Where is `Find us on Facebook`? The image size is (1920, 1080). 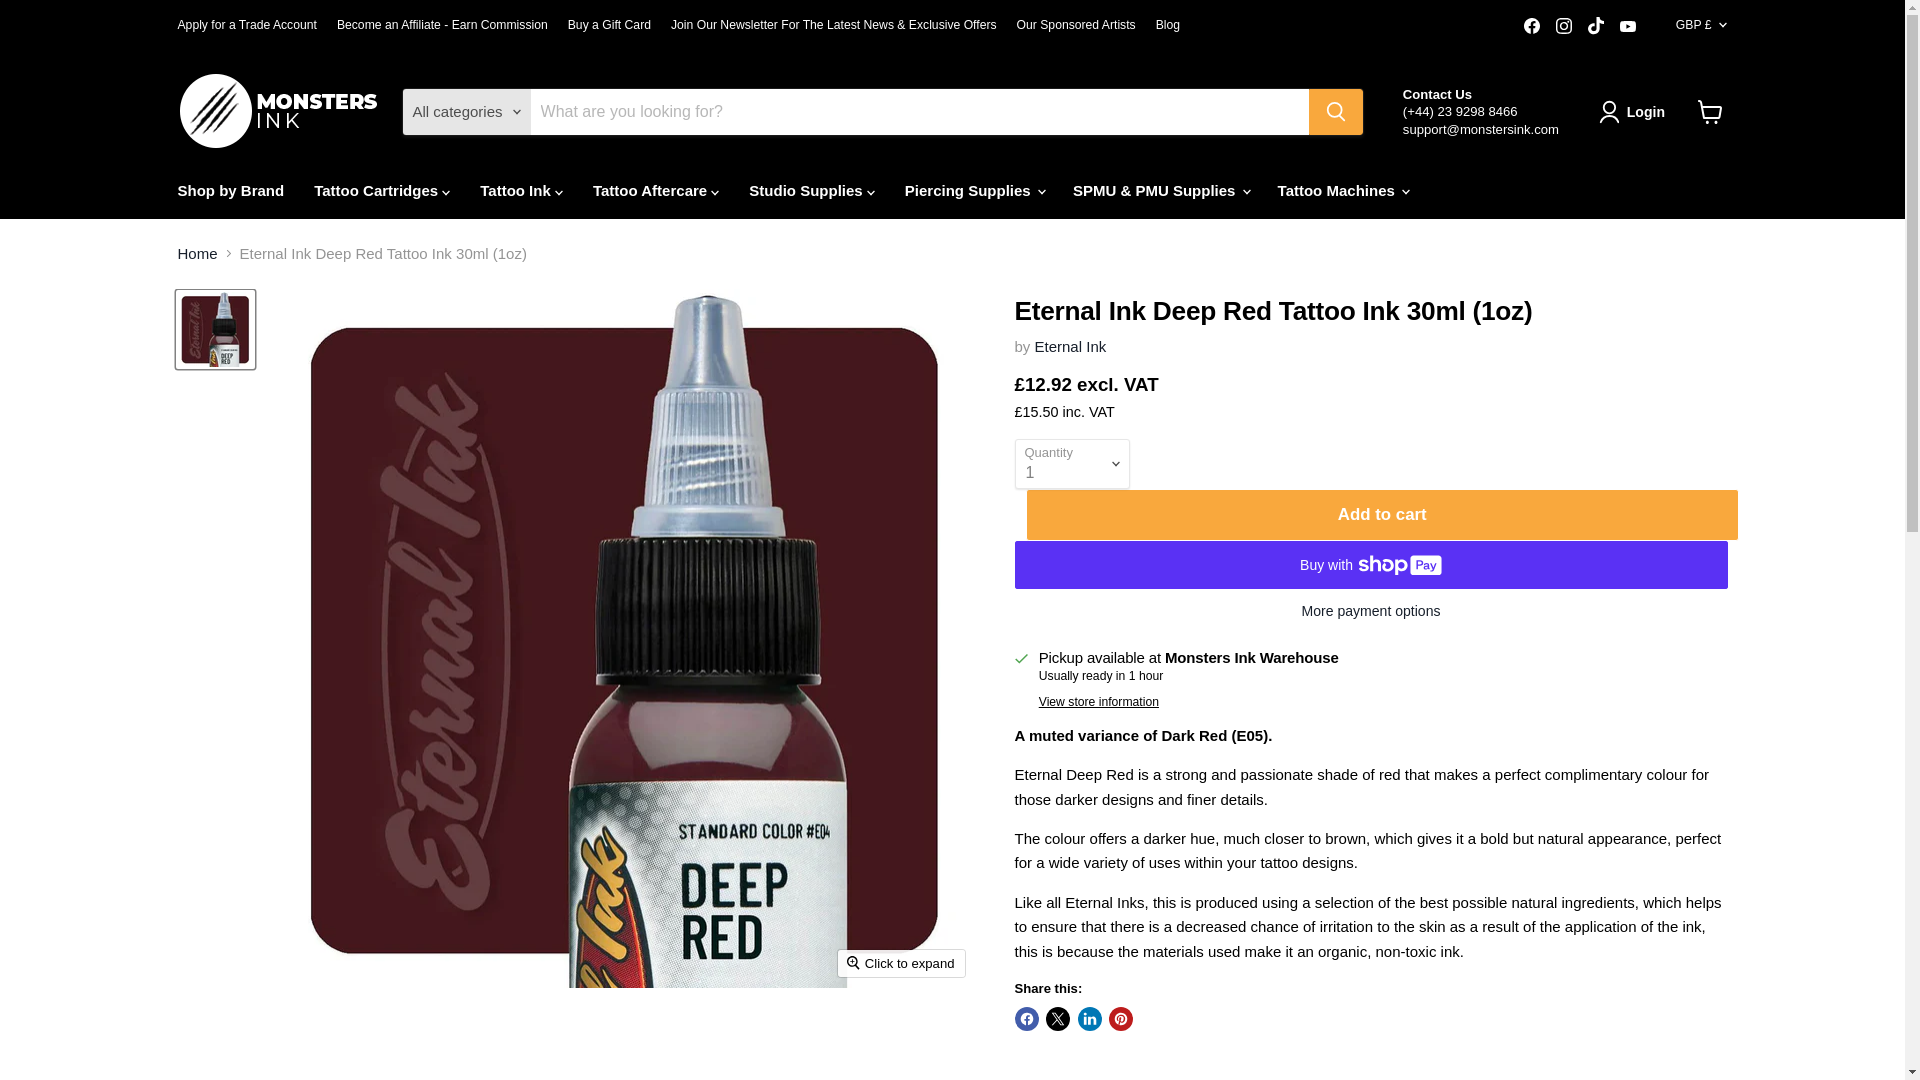
Find us on Facebook is located at coordinates (1532, 25).